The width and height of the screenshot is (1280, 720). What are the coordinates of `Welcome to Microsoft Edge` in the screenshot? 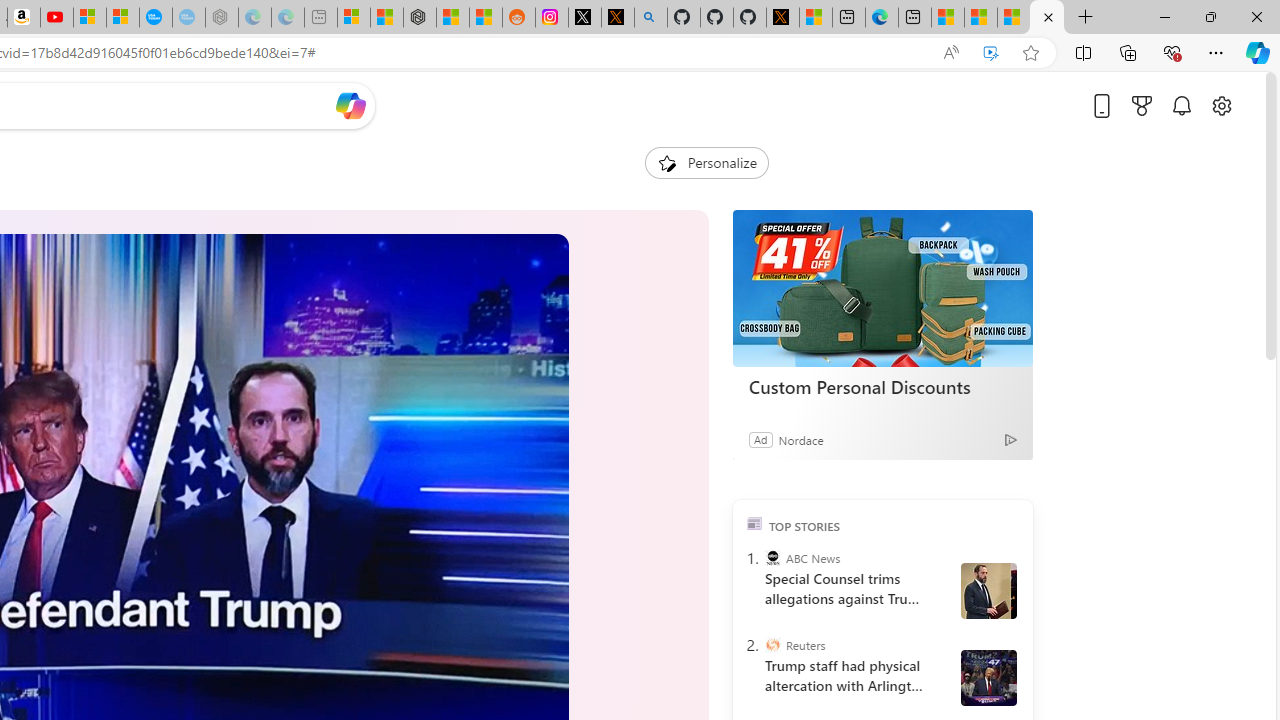 It's located at (882, 18).